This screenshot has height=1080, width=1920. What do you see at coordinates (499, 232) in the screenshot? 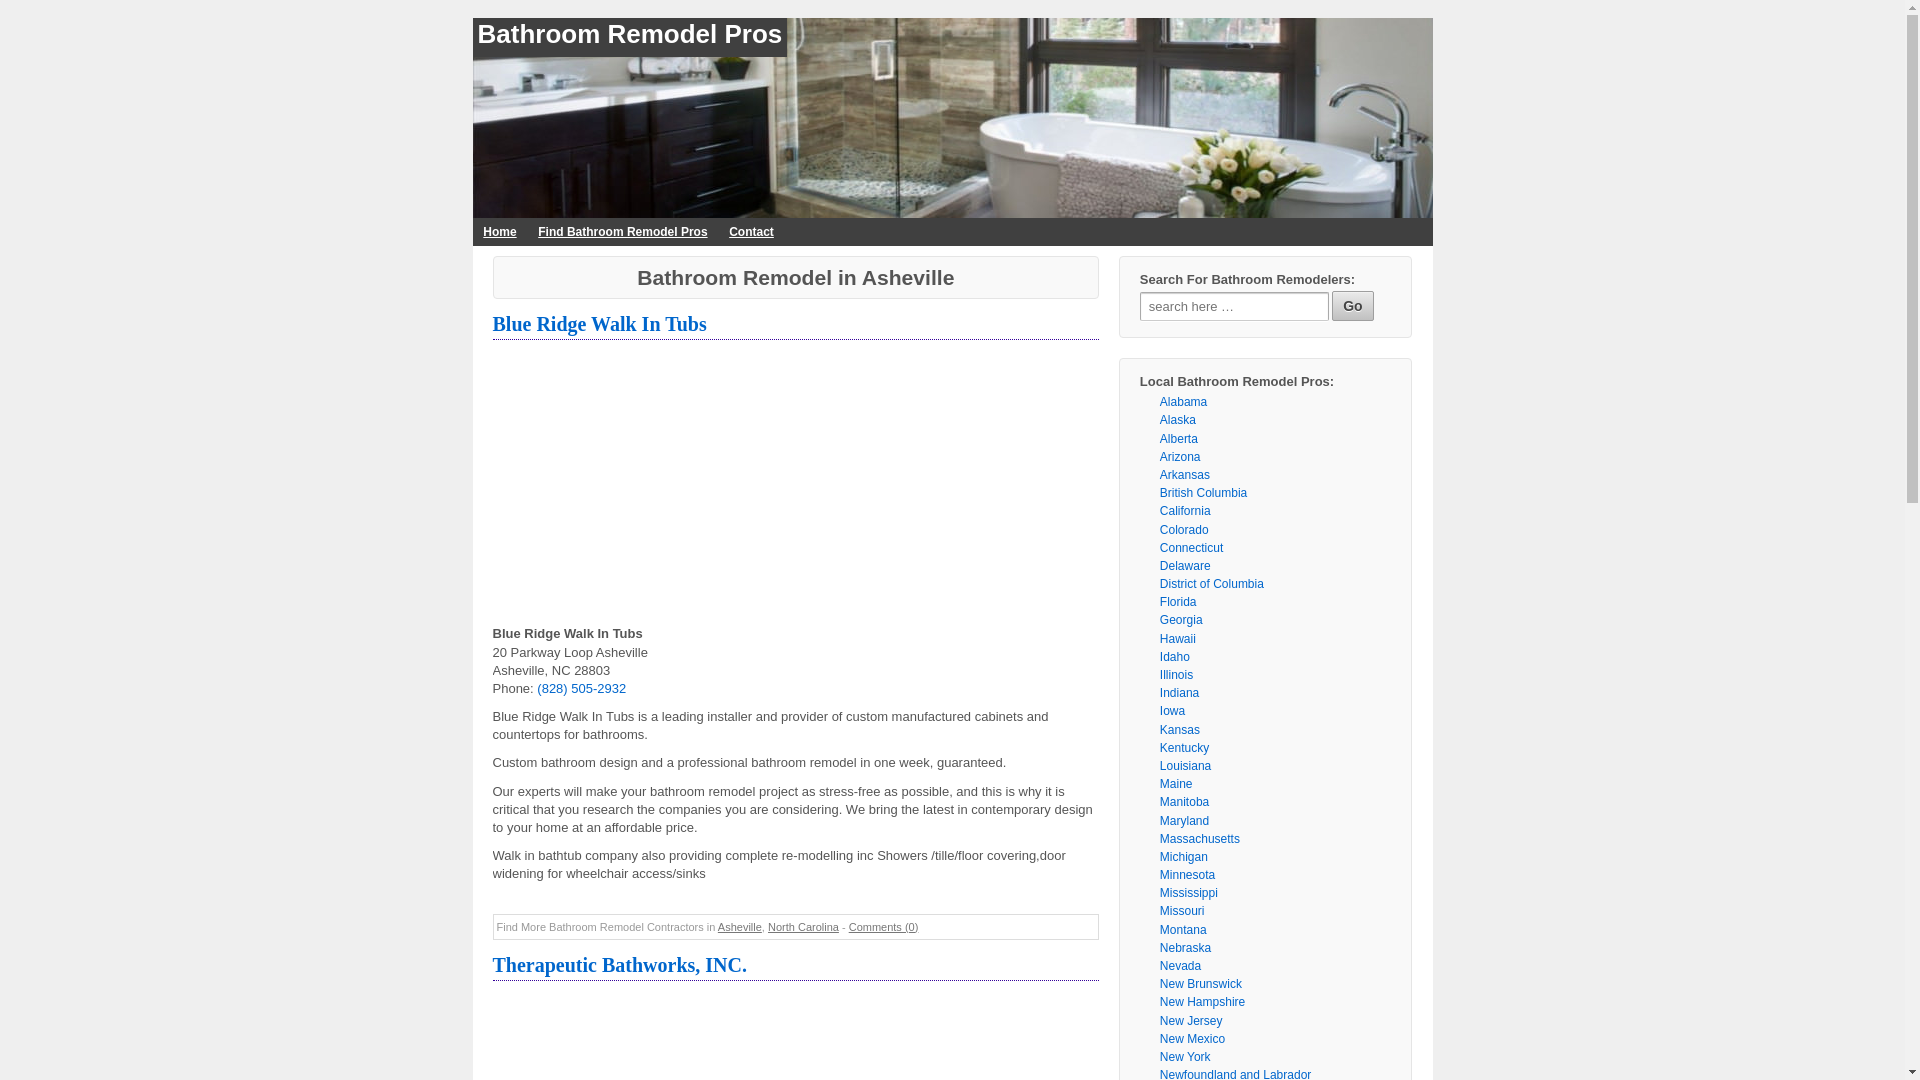
I see `Home` at bounding box center [499, 232].